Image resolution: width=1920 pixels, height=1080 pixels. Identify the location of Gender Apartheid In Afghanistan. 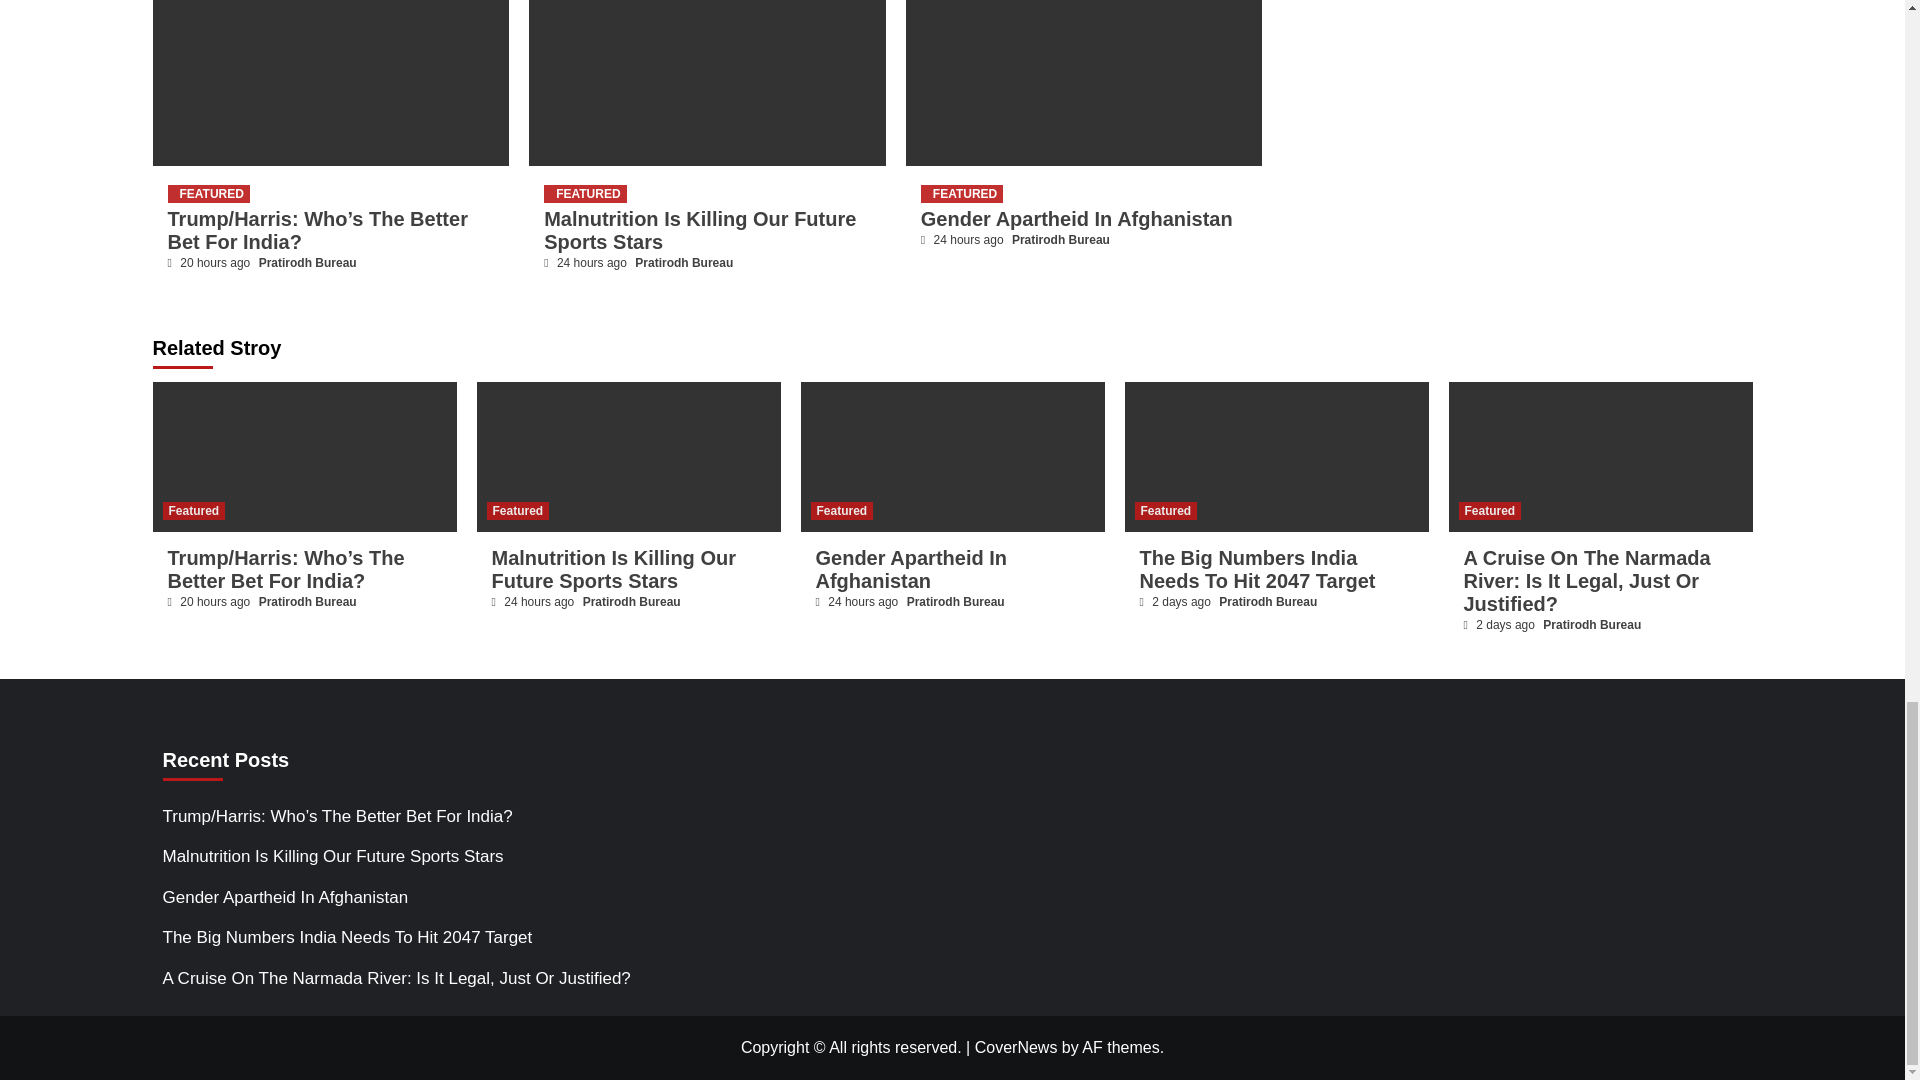
(1076, 219).